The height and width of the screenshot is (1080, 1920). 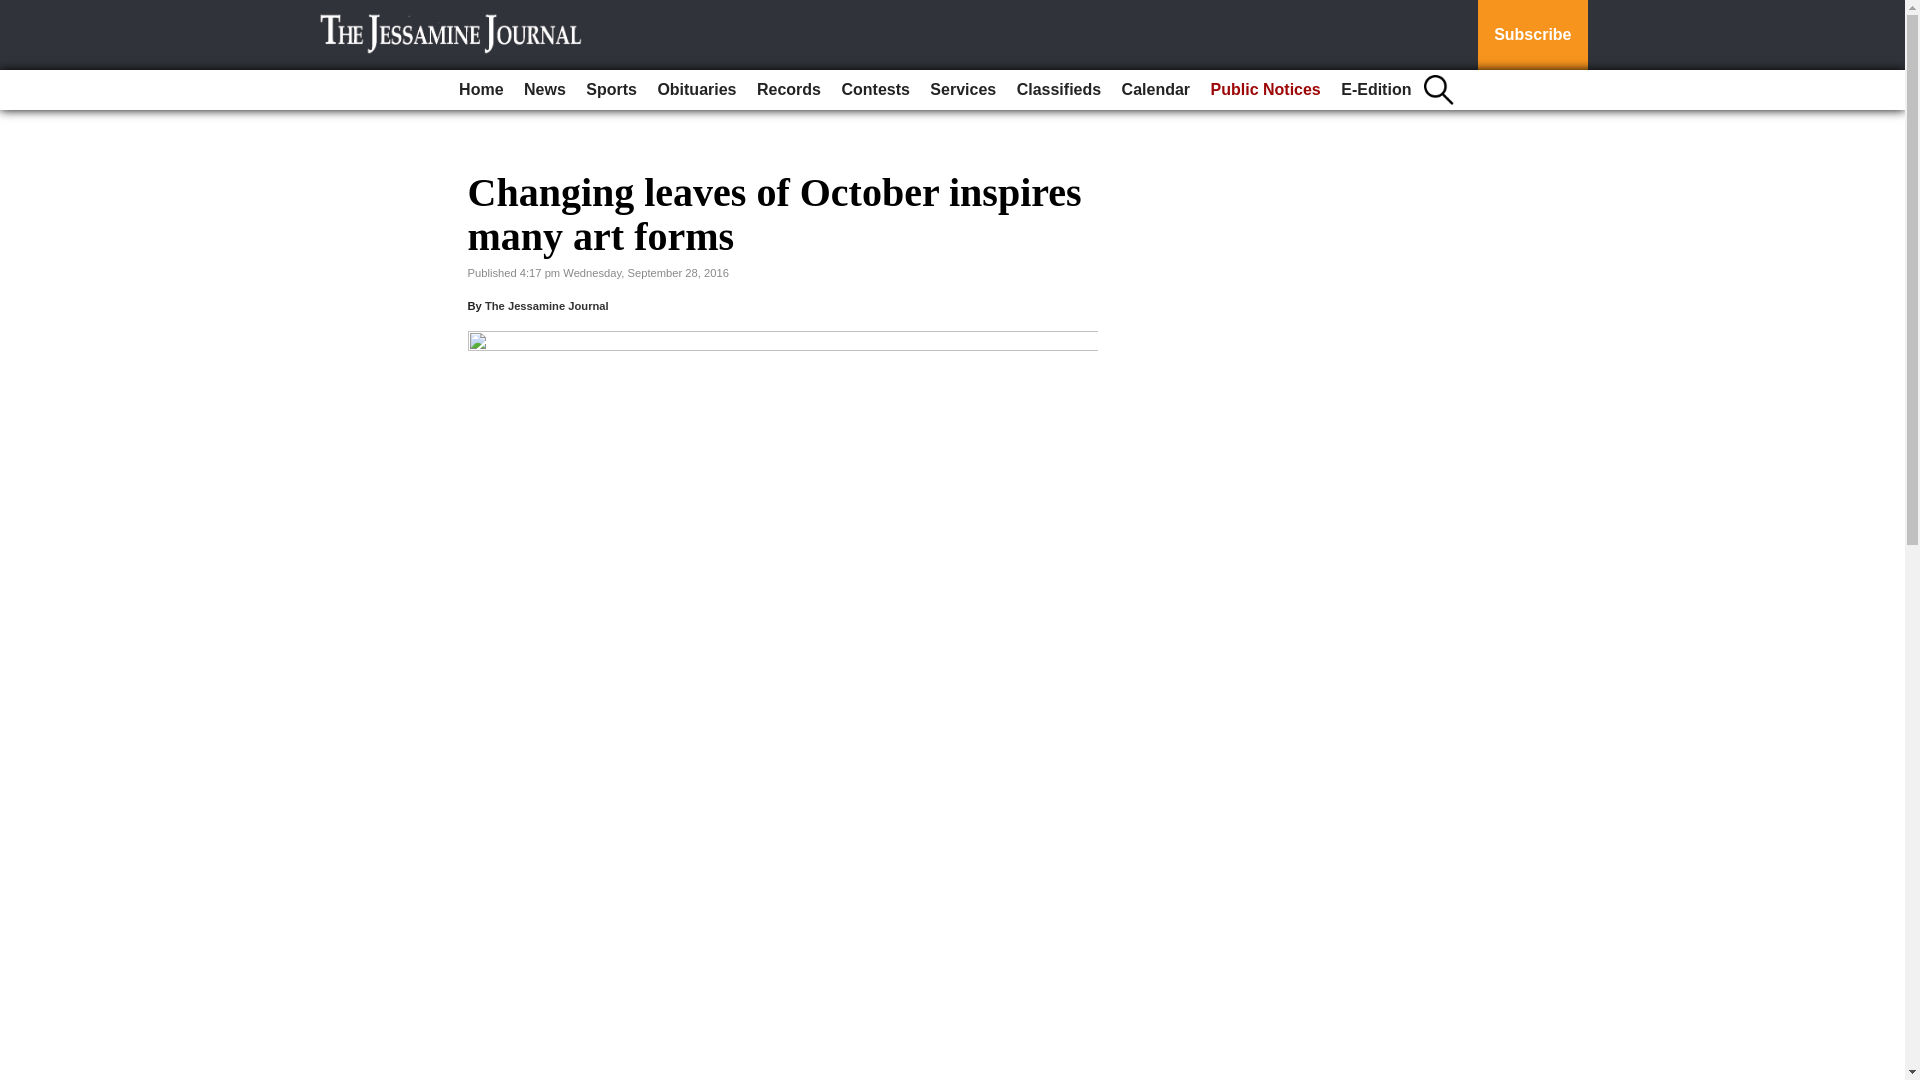 I want to click on Contests, so click(x=875, y=90).